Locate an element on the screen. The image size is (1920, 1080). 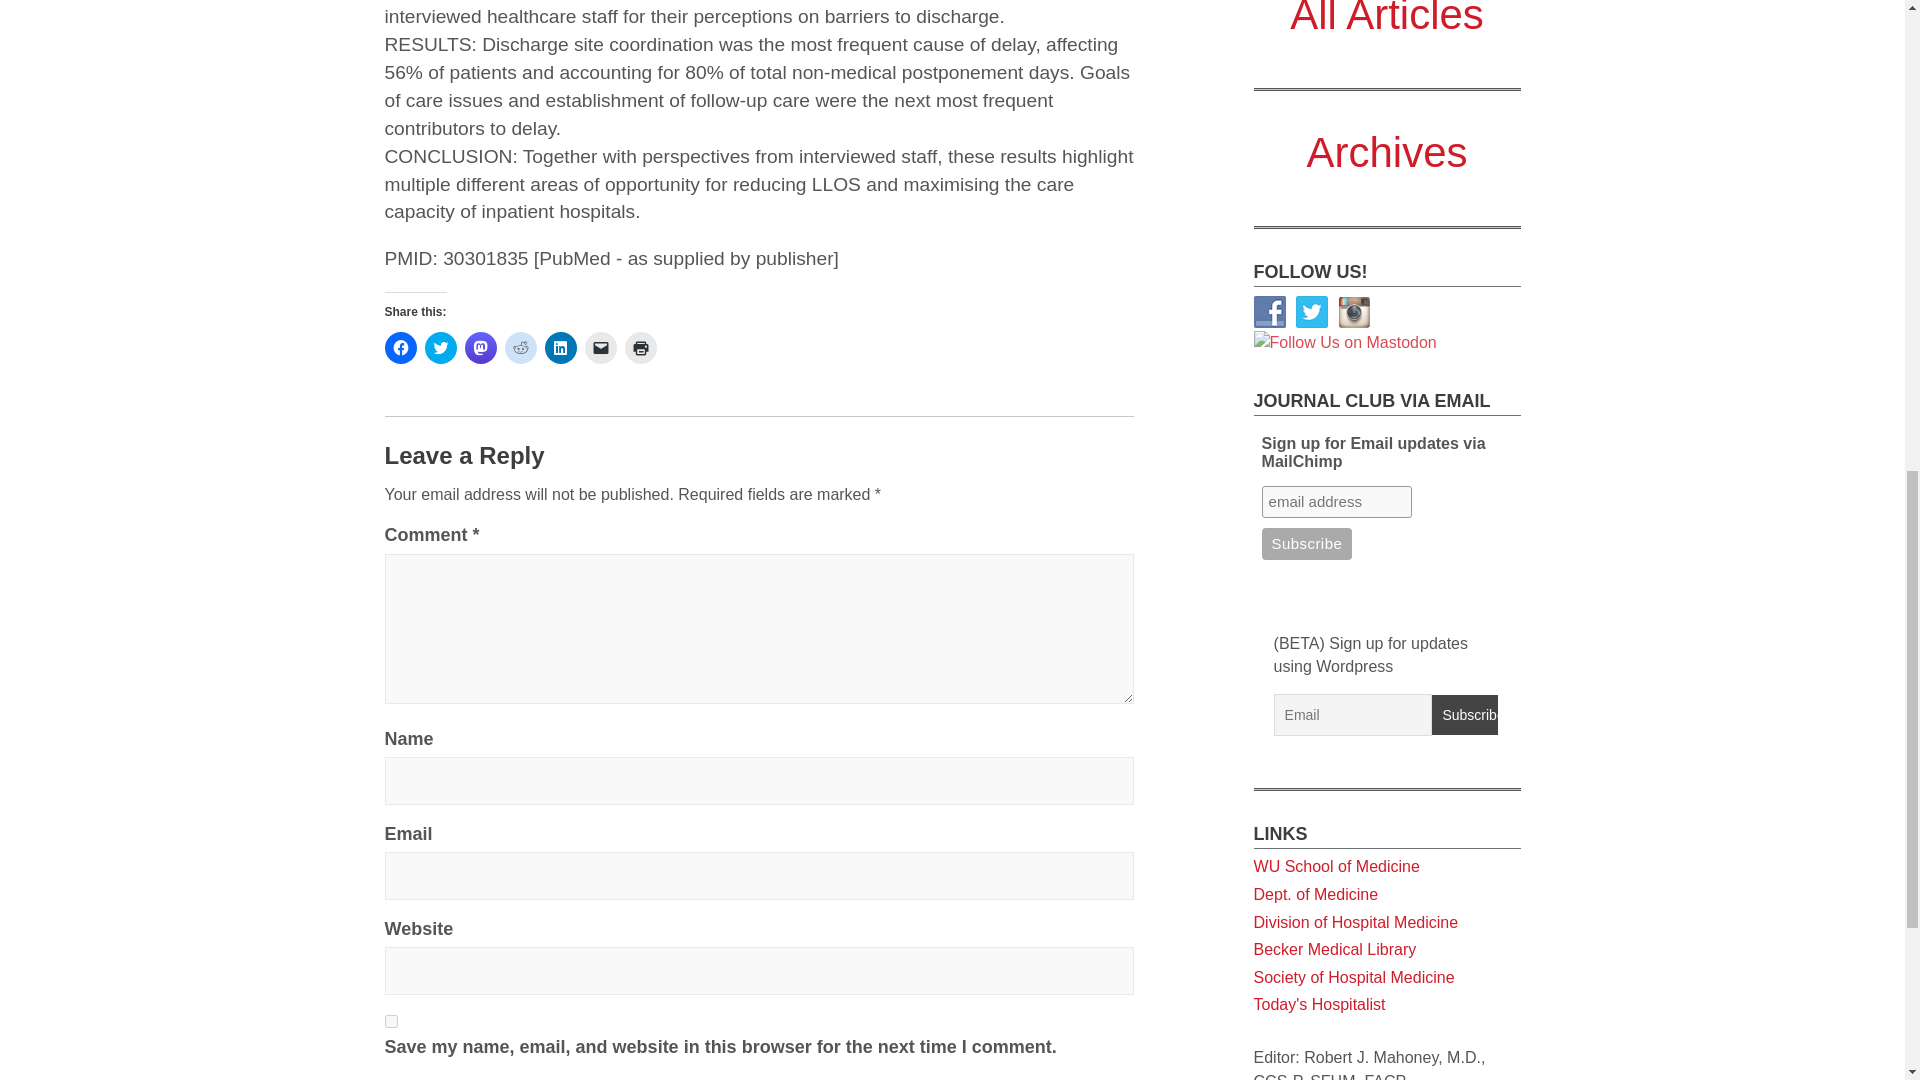
Division of Hospital Medicine is located at coordinates (1356, 106).